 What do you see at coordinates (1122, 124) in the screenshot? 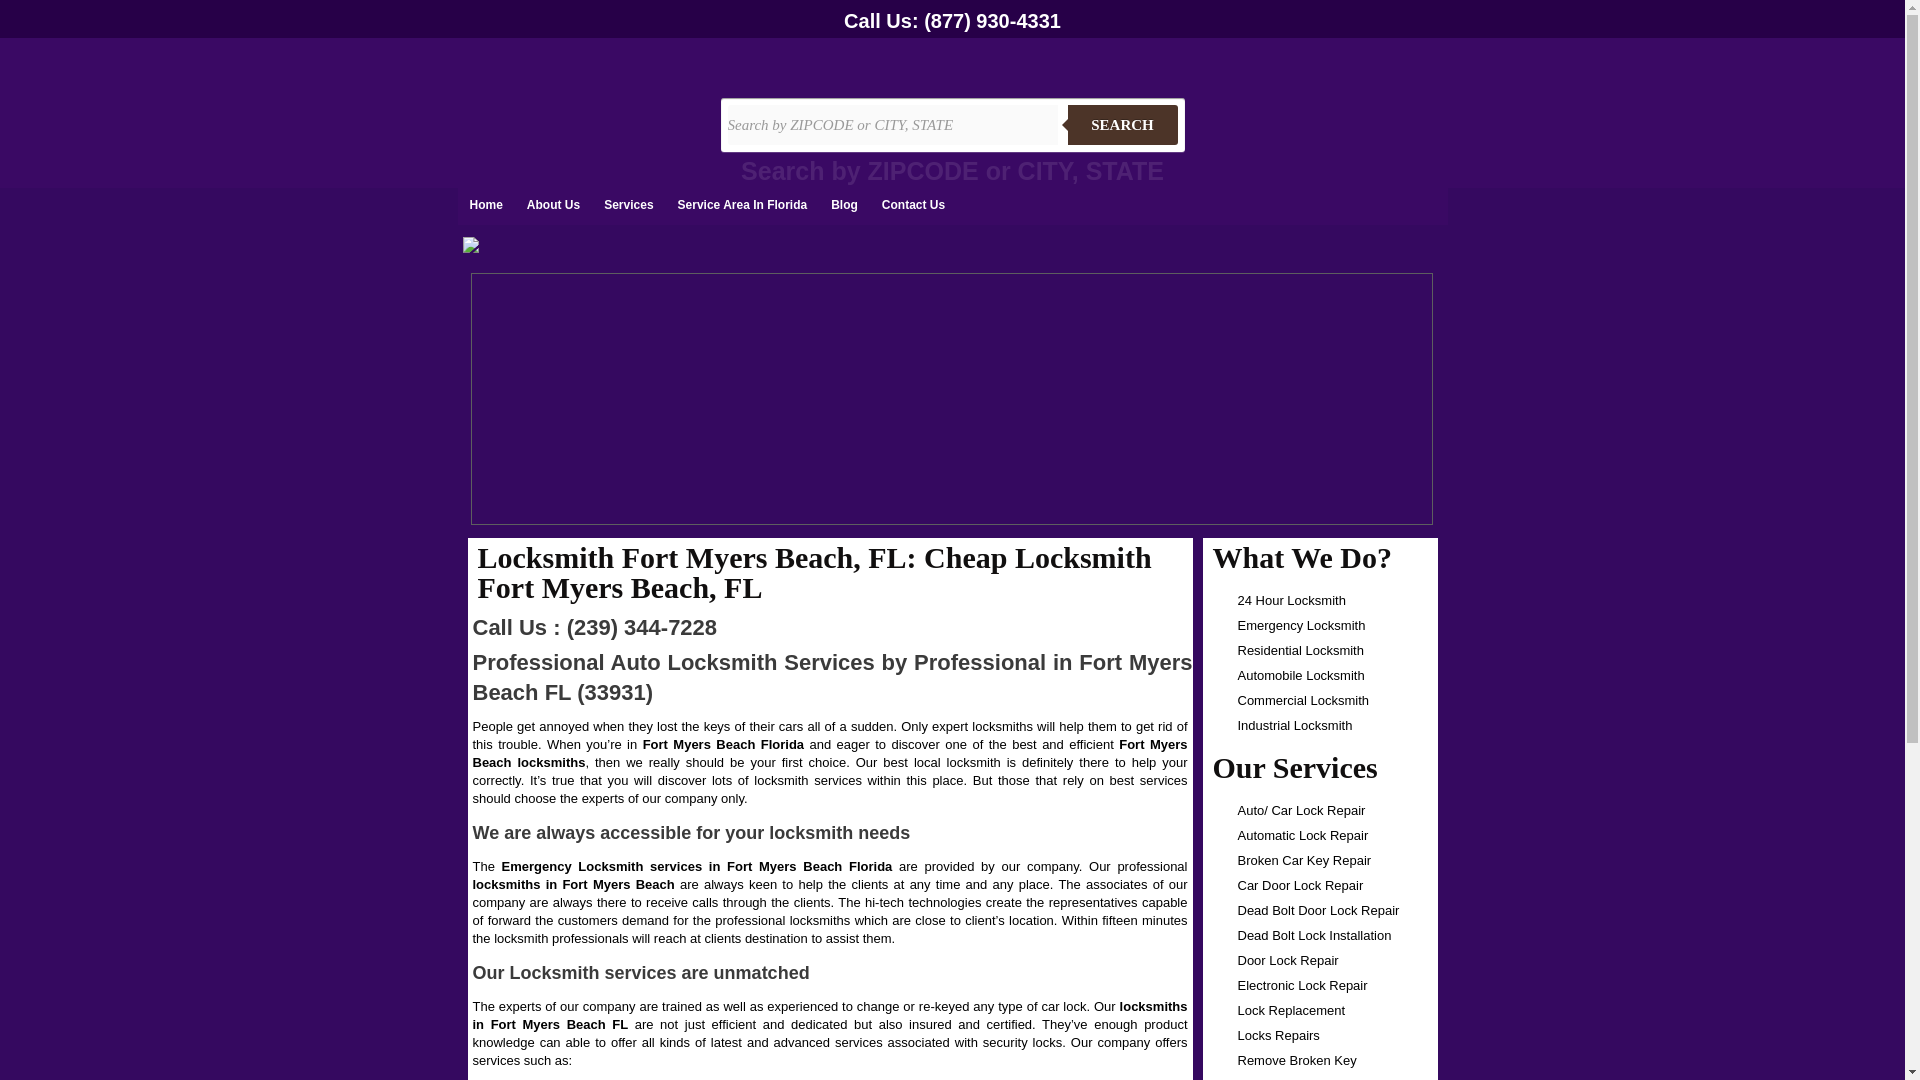
I see `SEARCH` at bounding box center [1122, 124].